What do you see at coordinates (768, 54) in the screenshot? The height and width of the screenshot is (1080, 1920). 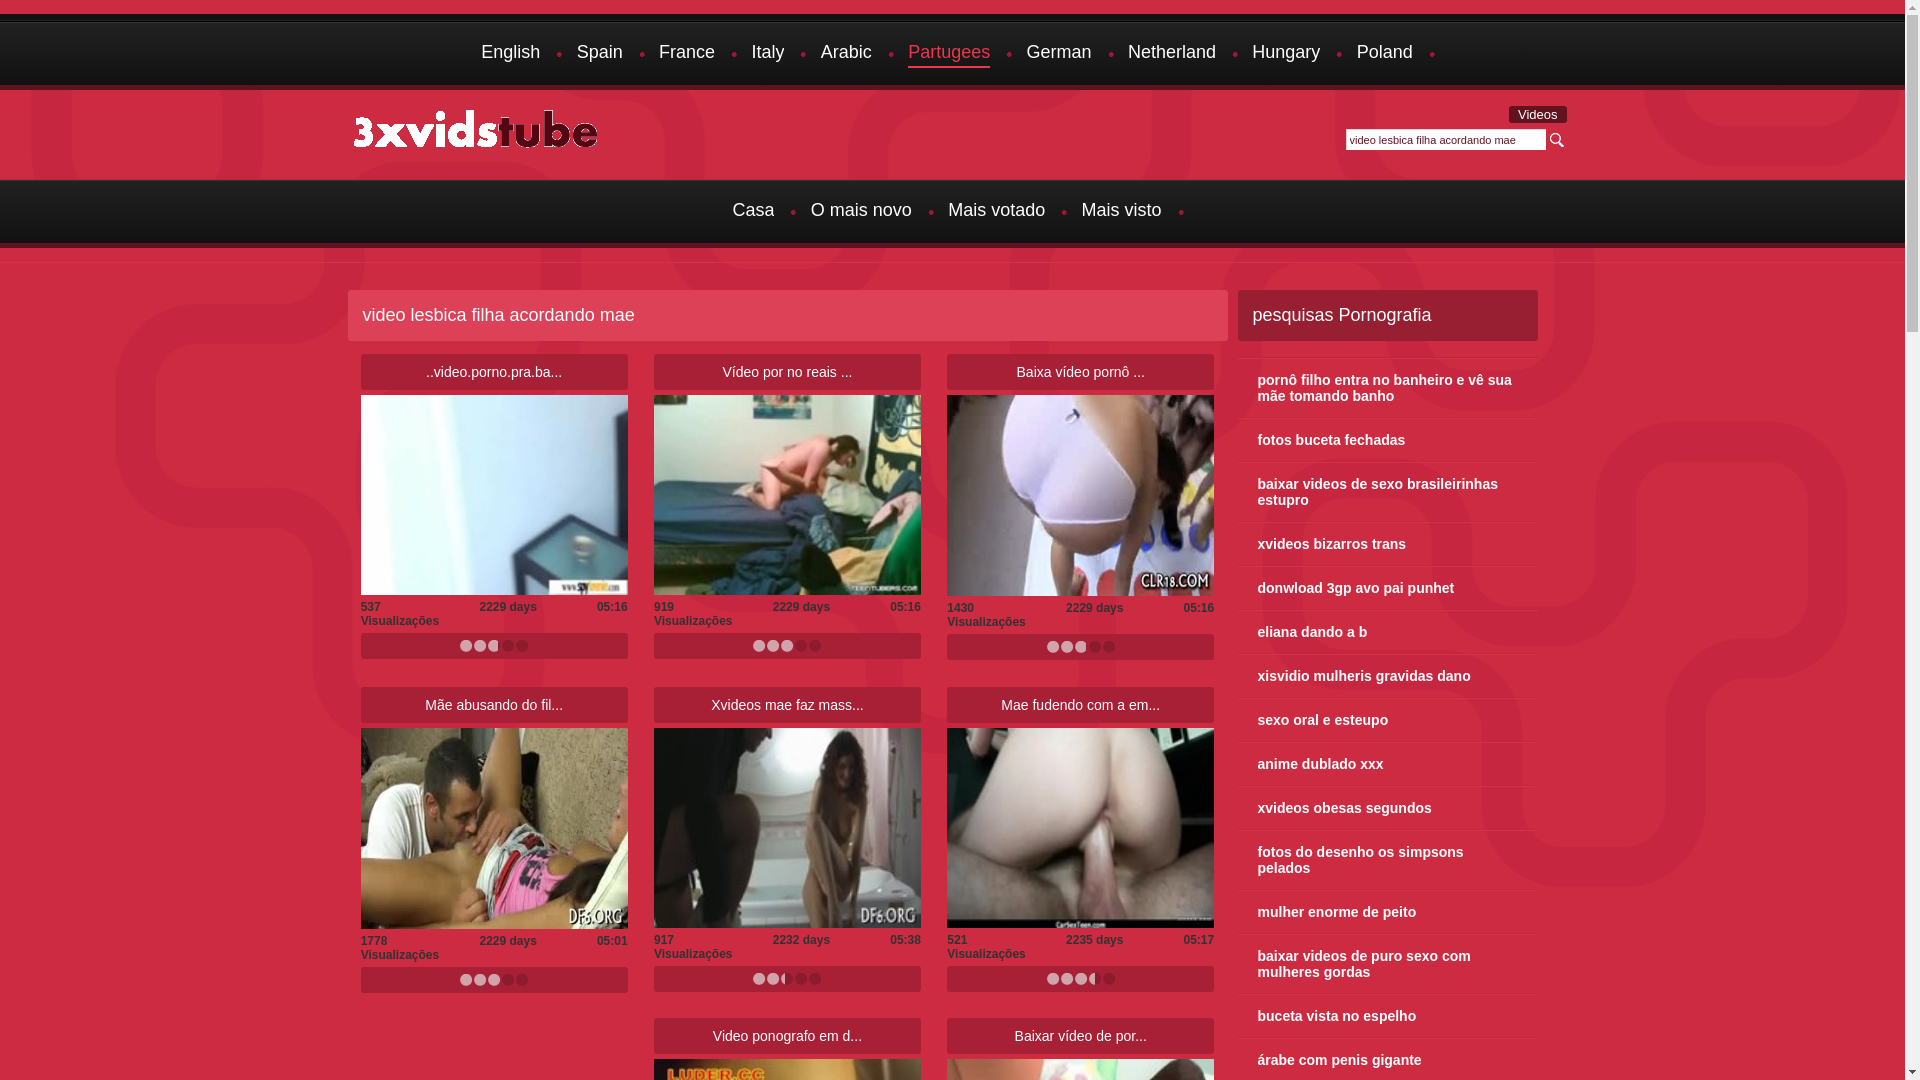 I see `Italy` at bounding box center [768, 54].